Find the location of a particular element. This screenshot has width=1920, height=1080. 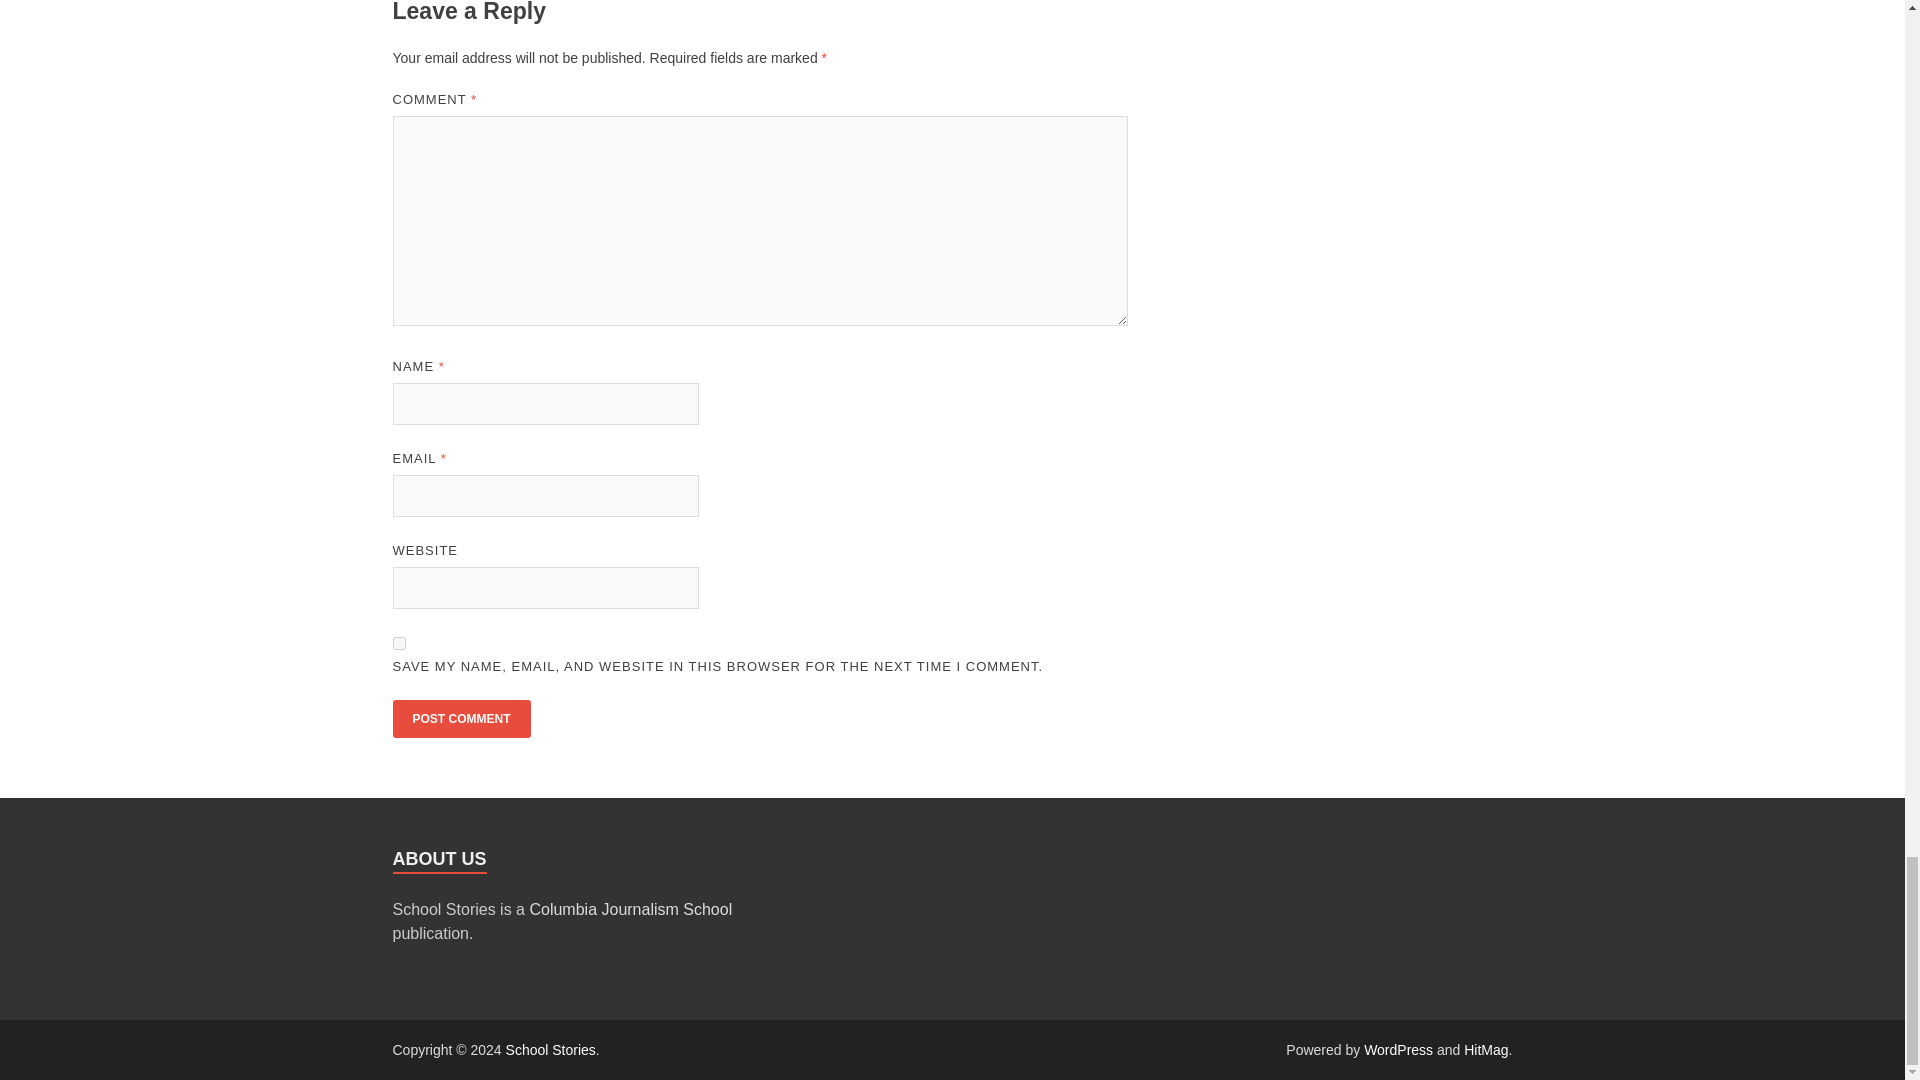

School Stories is located at coordinates (550, 1050).